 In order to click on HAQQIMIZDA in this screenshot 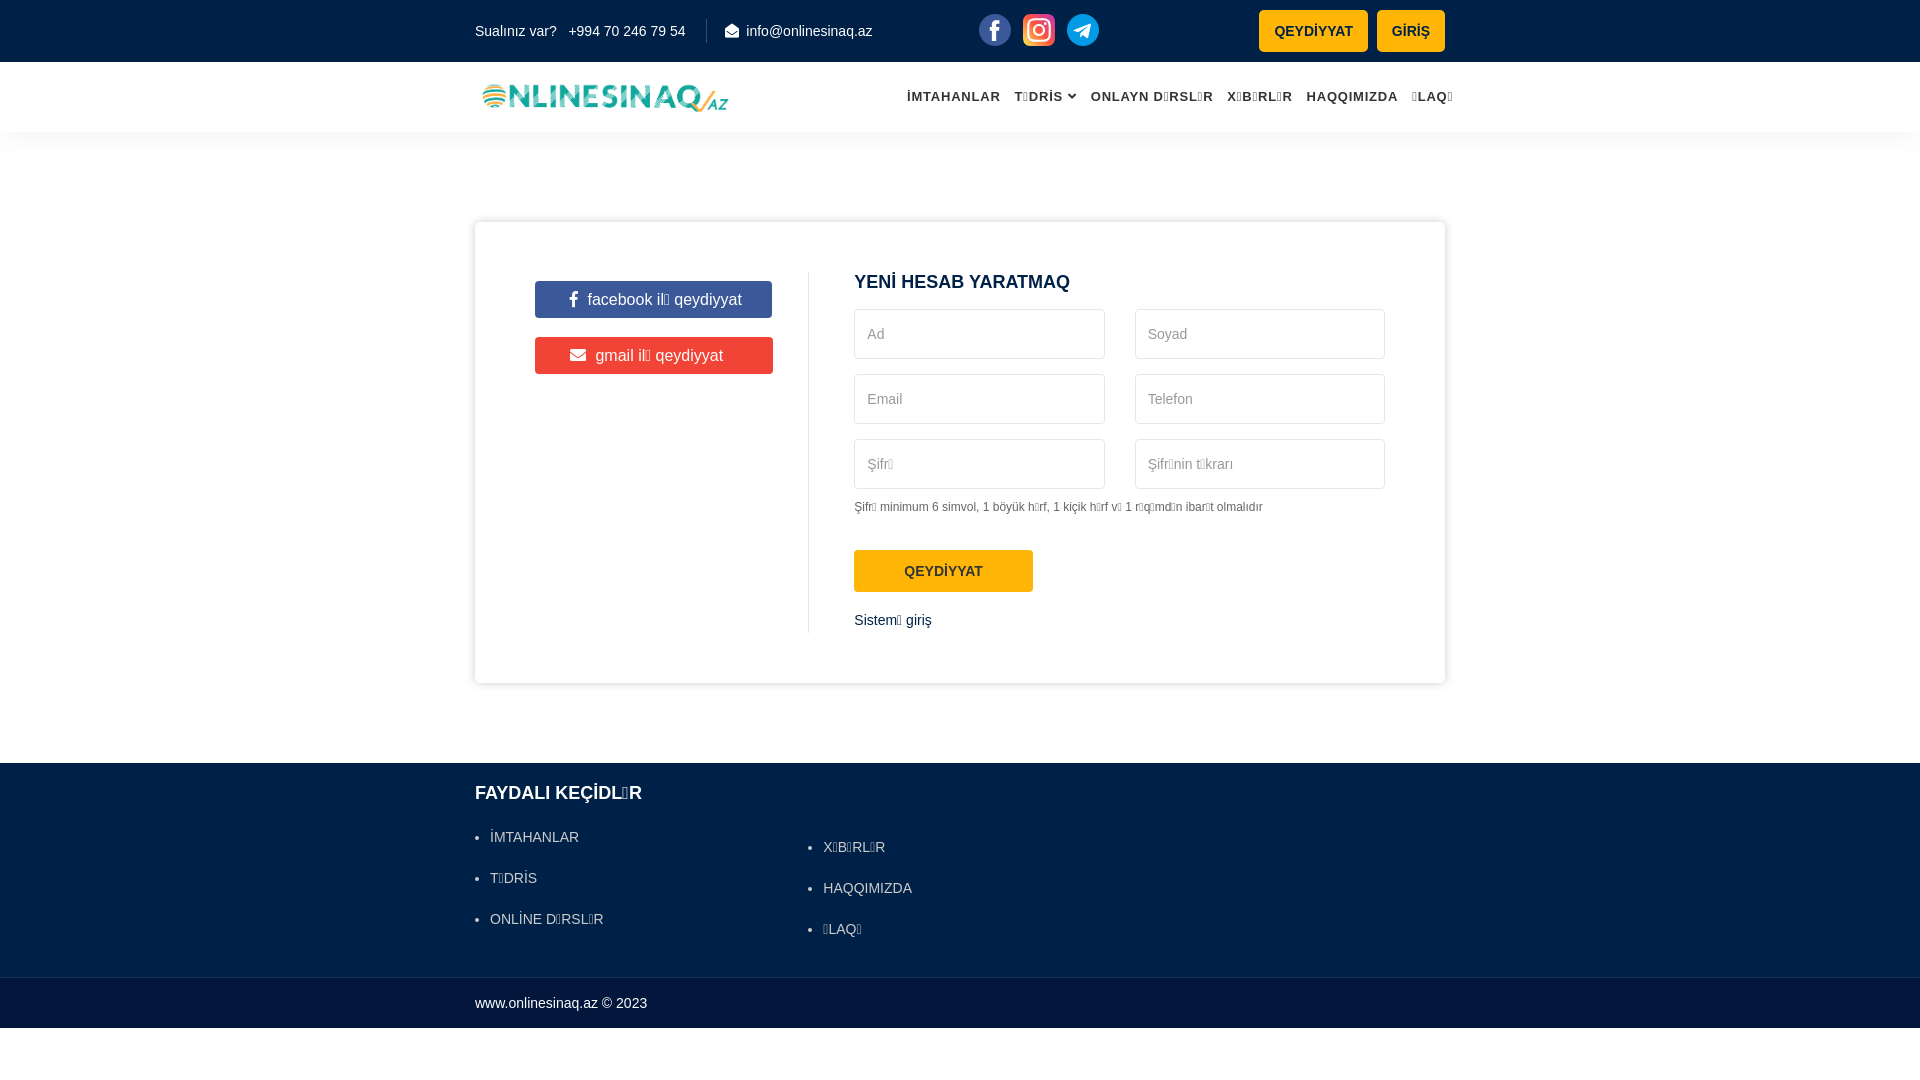, I will do `click(860, 888)`.